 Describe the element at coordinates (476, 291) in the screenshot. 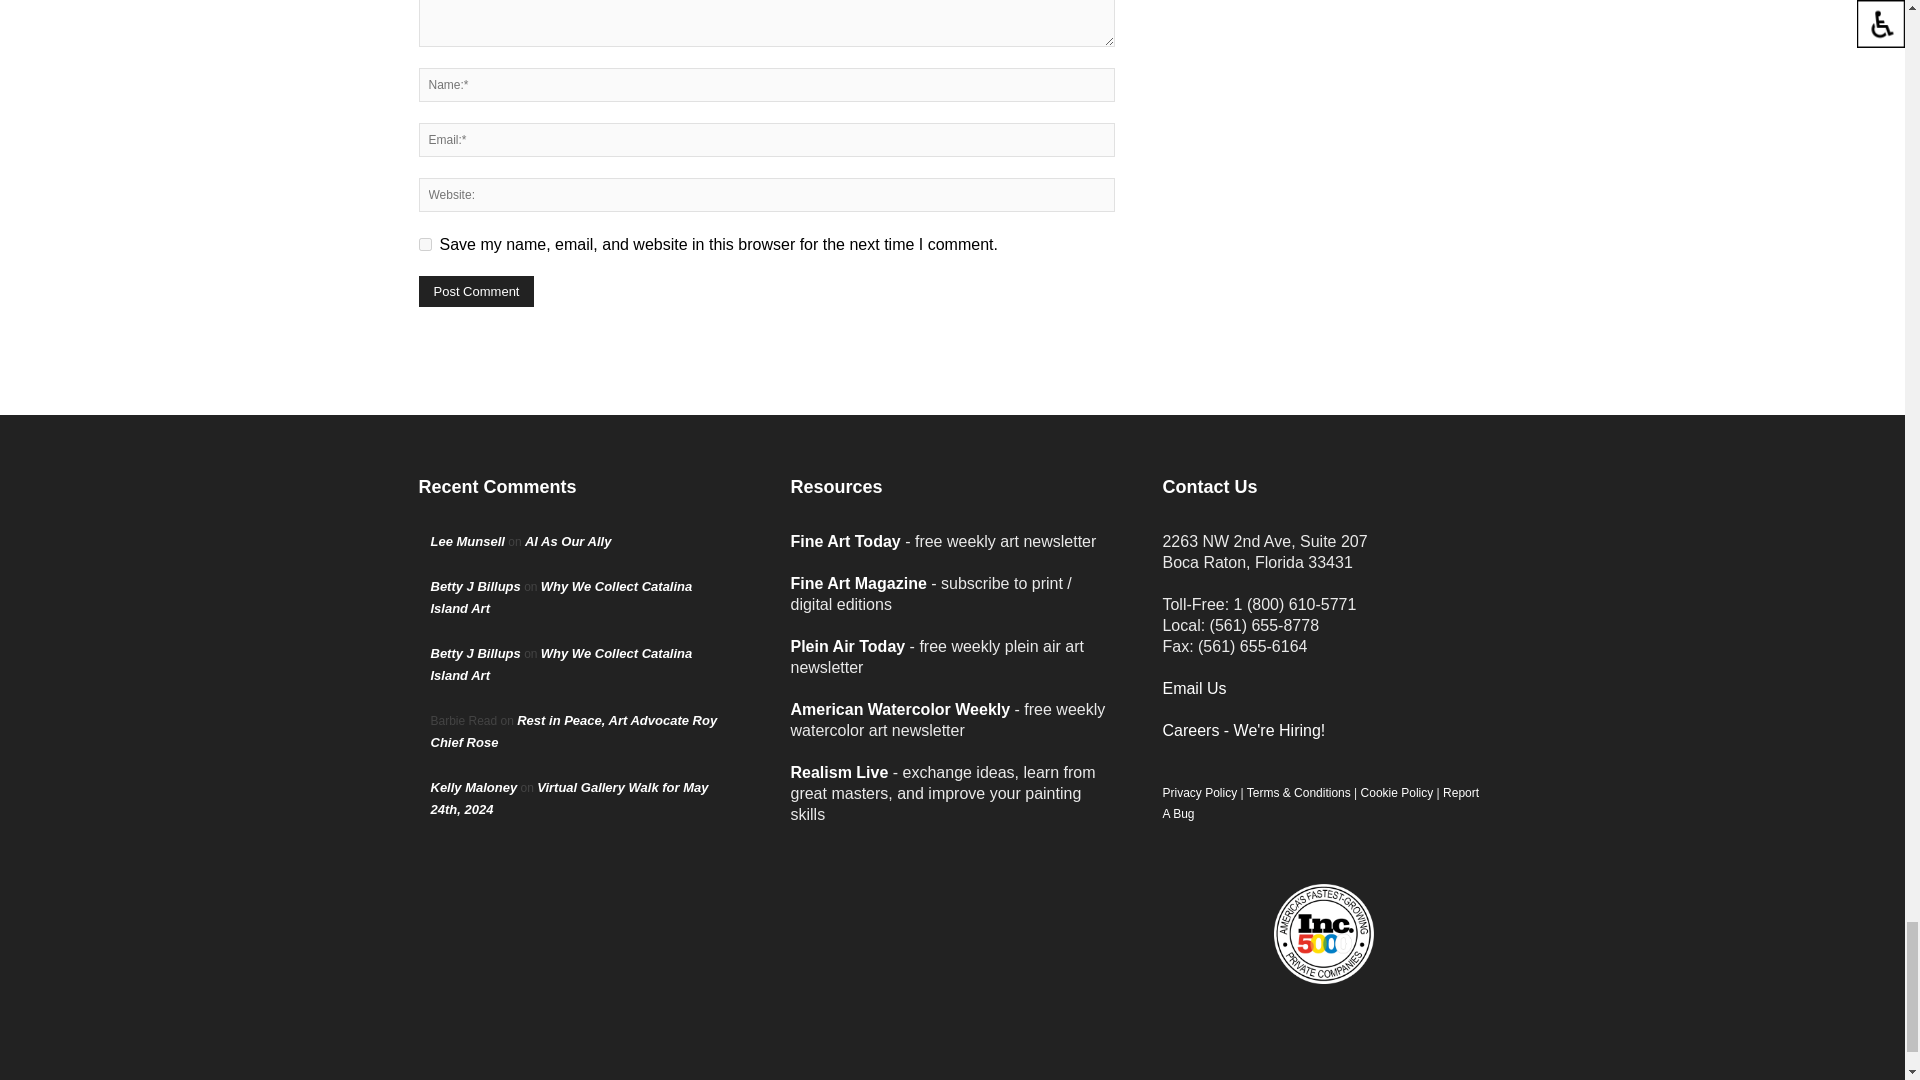

I see `Post Comment` at that location.